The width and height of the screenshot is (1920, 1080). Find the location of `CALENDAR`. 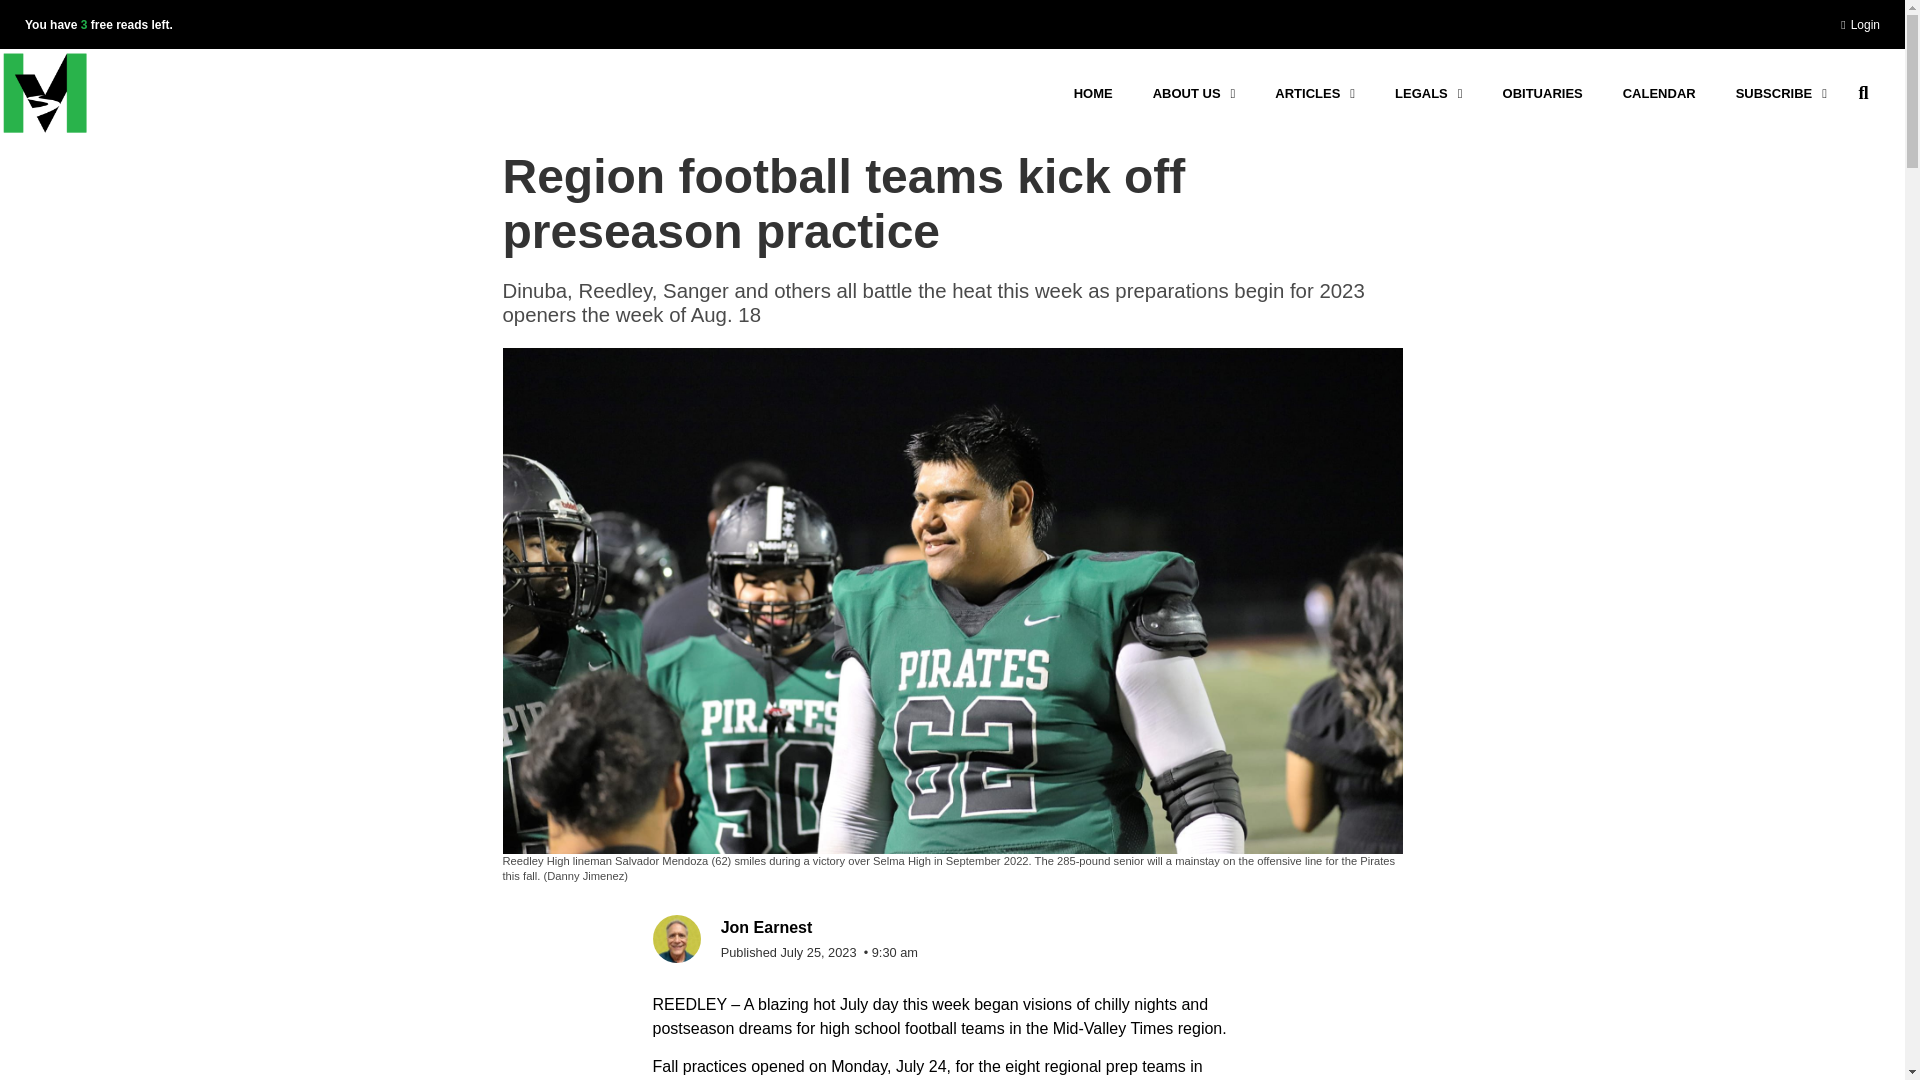

CALENDAR is located at coordinates (1660, 92).